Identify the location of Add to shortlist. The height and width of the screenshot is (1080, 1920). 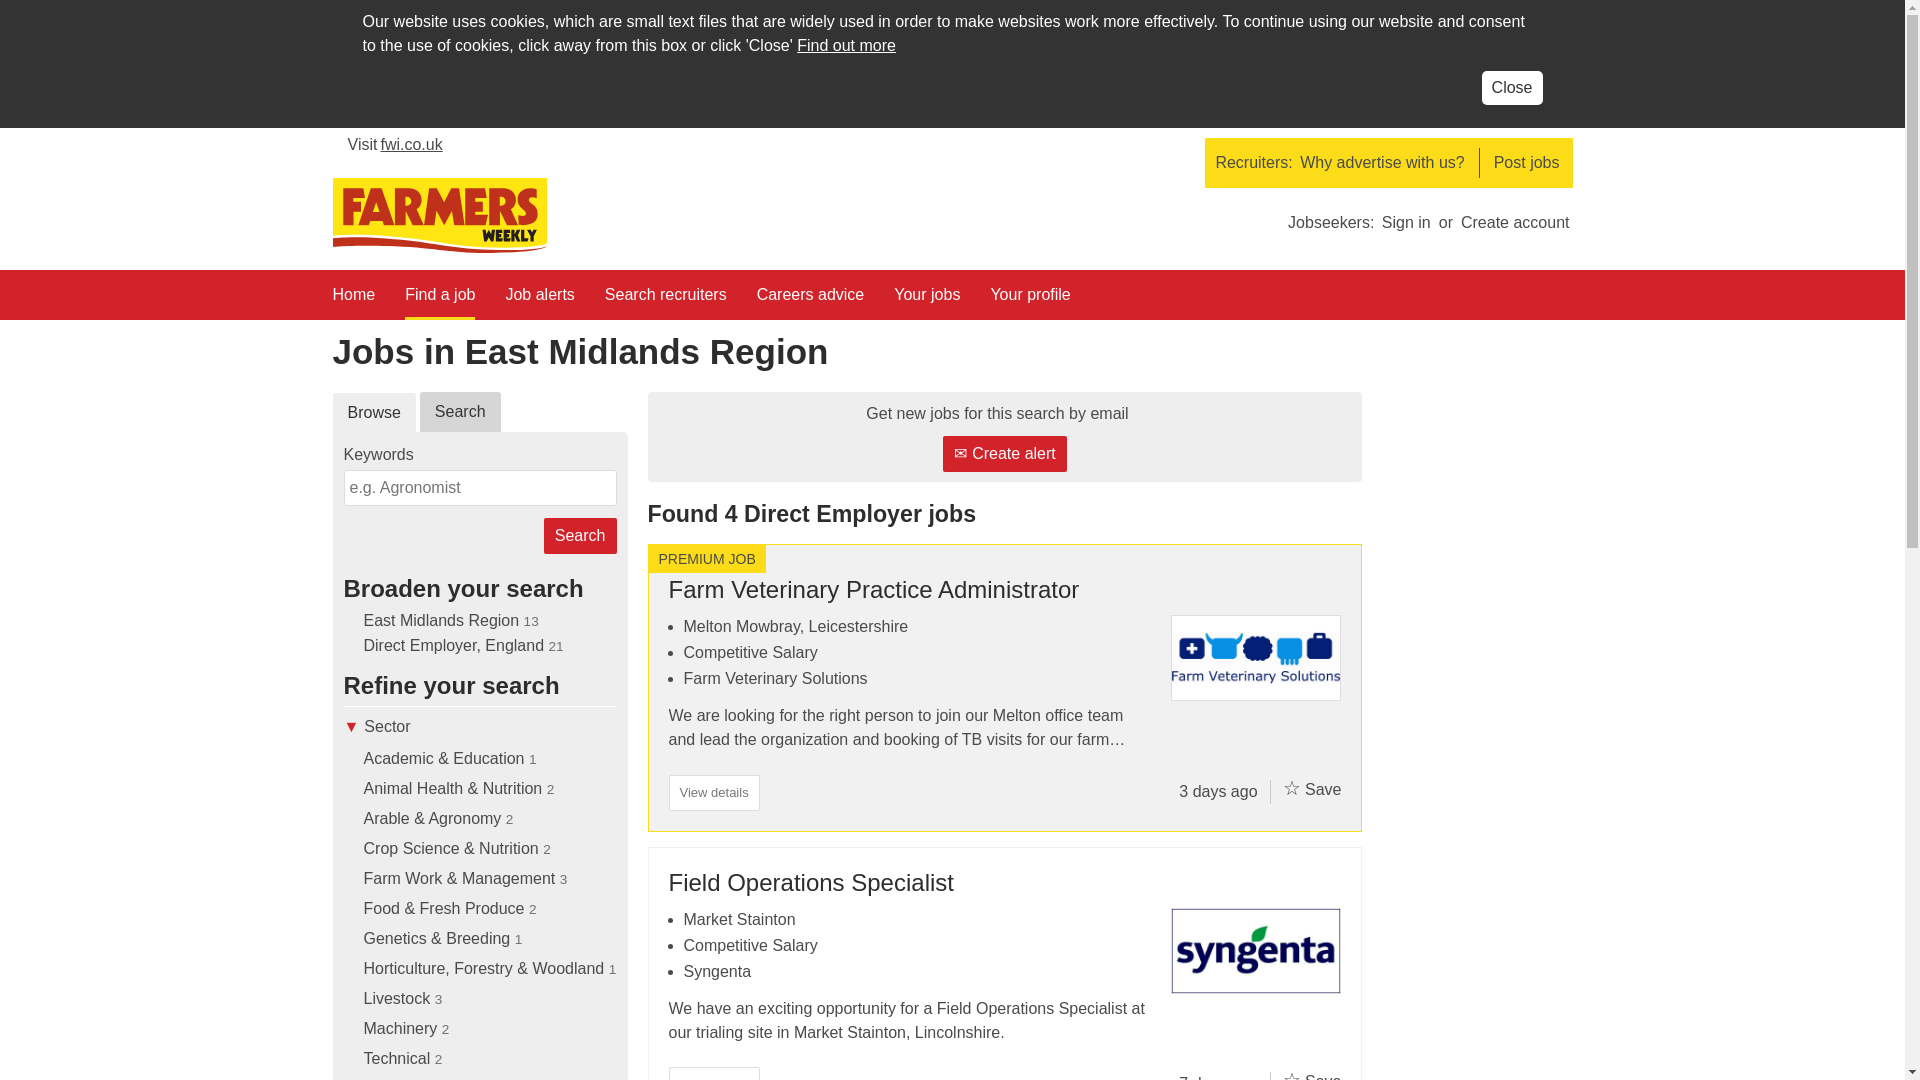
(1292, 788).